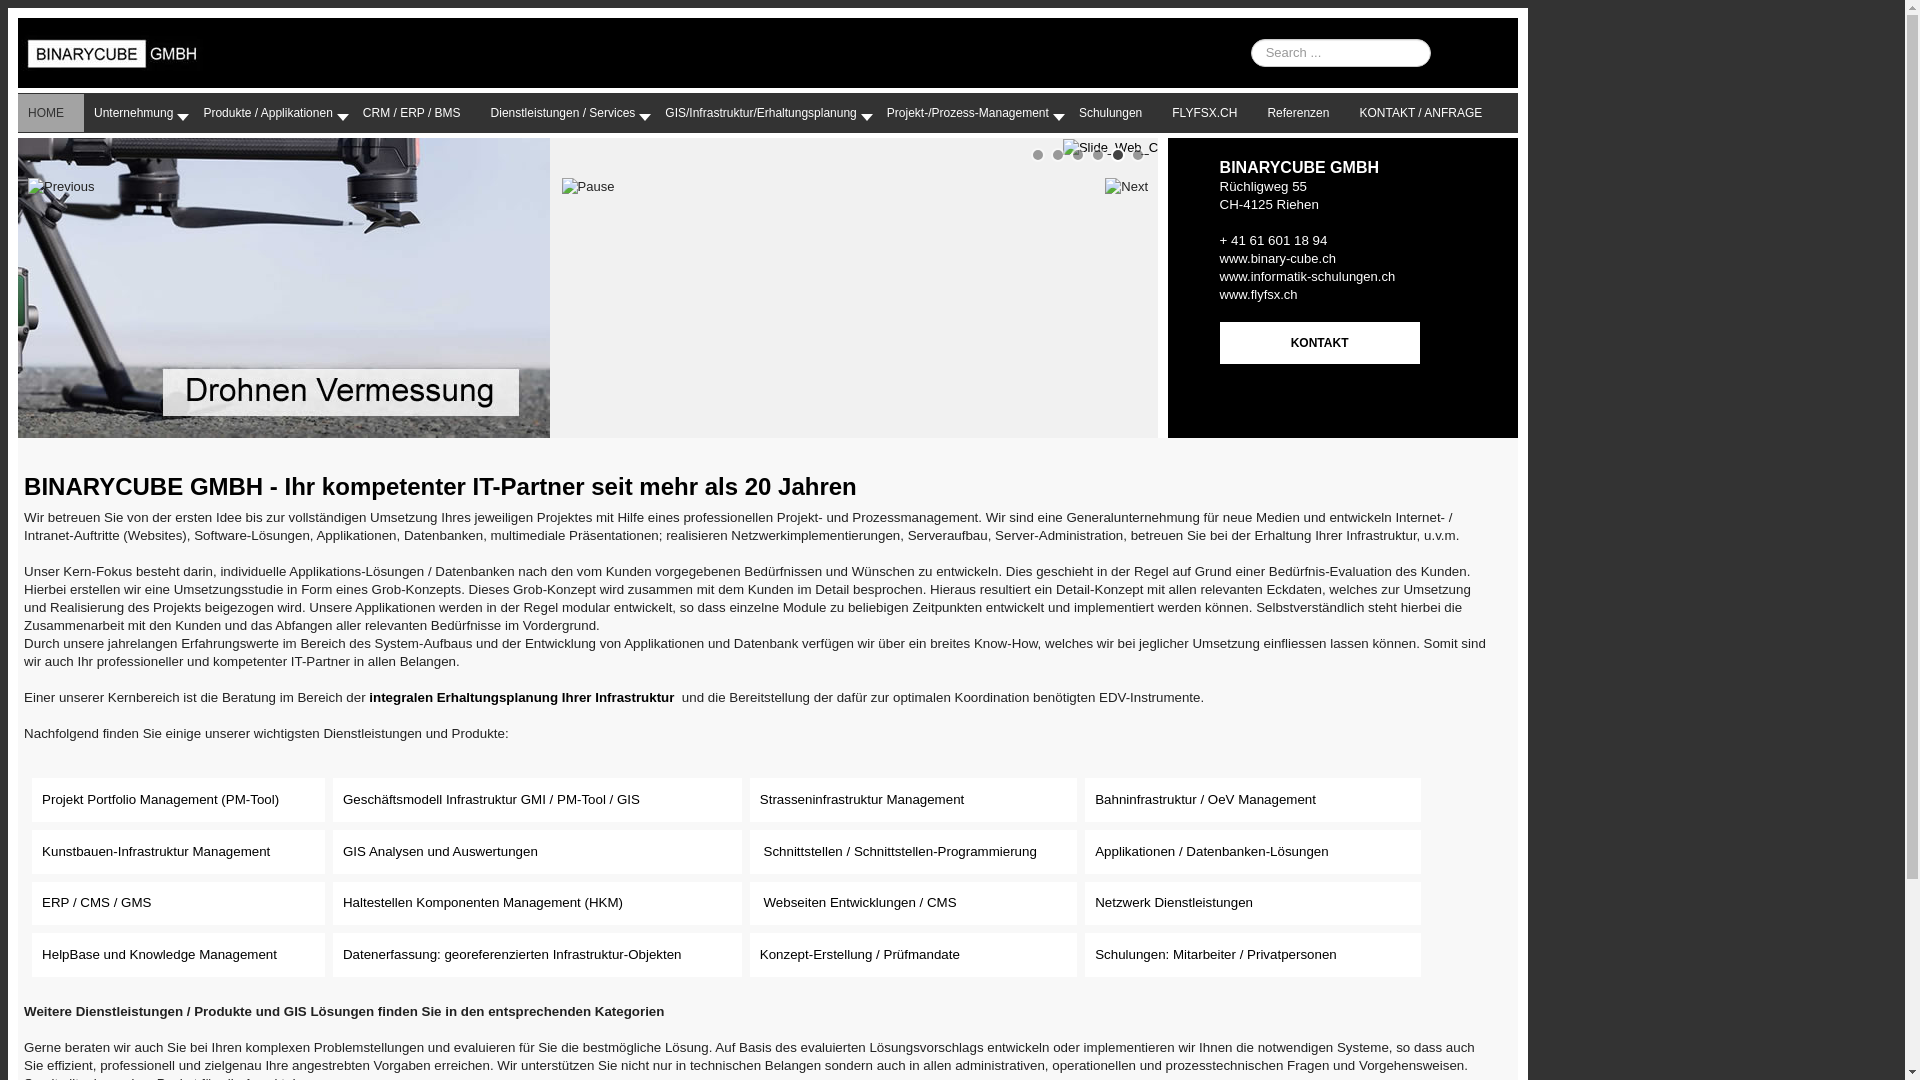 The height and width of the screenshot is (1080, 1920). Describe the element at coordinates (160, 954) in the screenshot. I see `HelpBase und Knowledge Management` at that location.